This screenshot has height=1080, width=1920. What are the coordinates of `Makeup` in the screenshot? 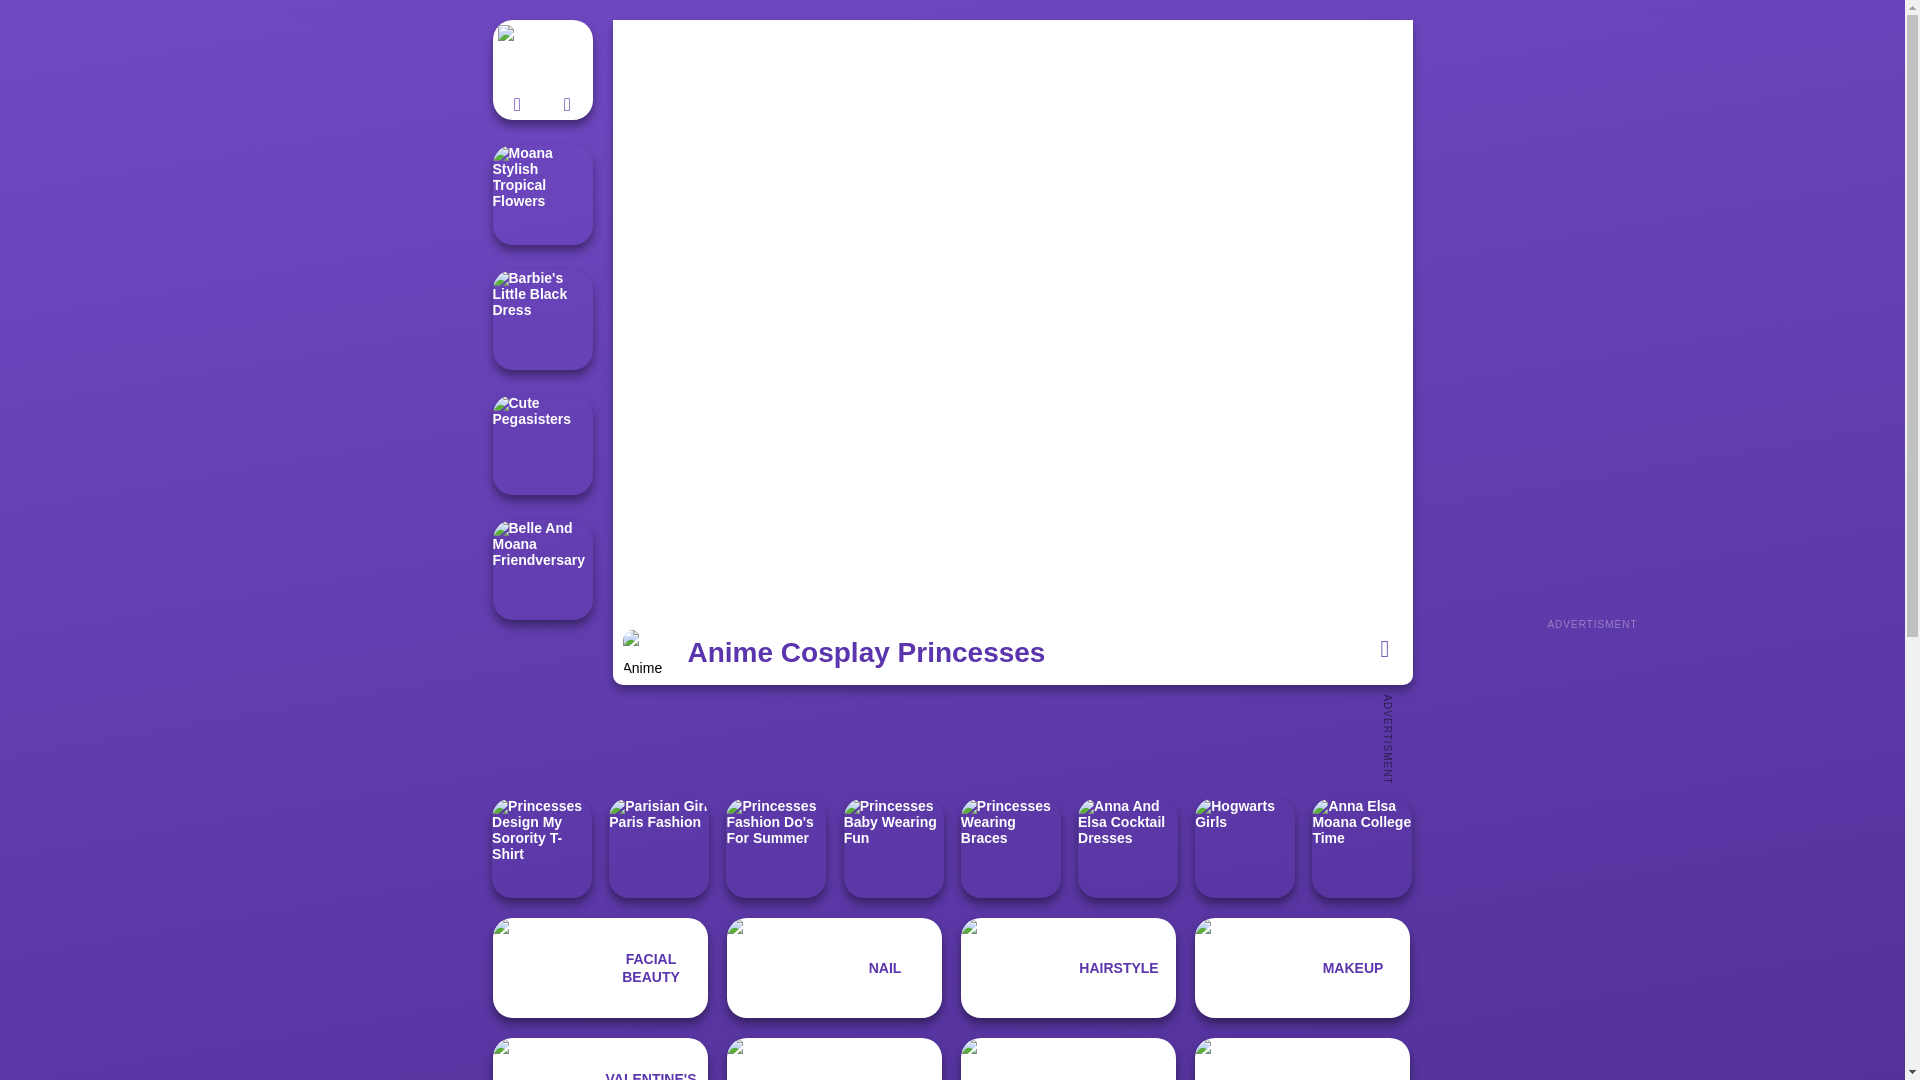 It's located at (1302, 968).